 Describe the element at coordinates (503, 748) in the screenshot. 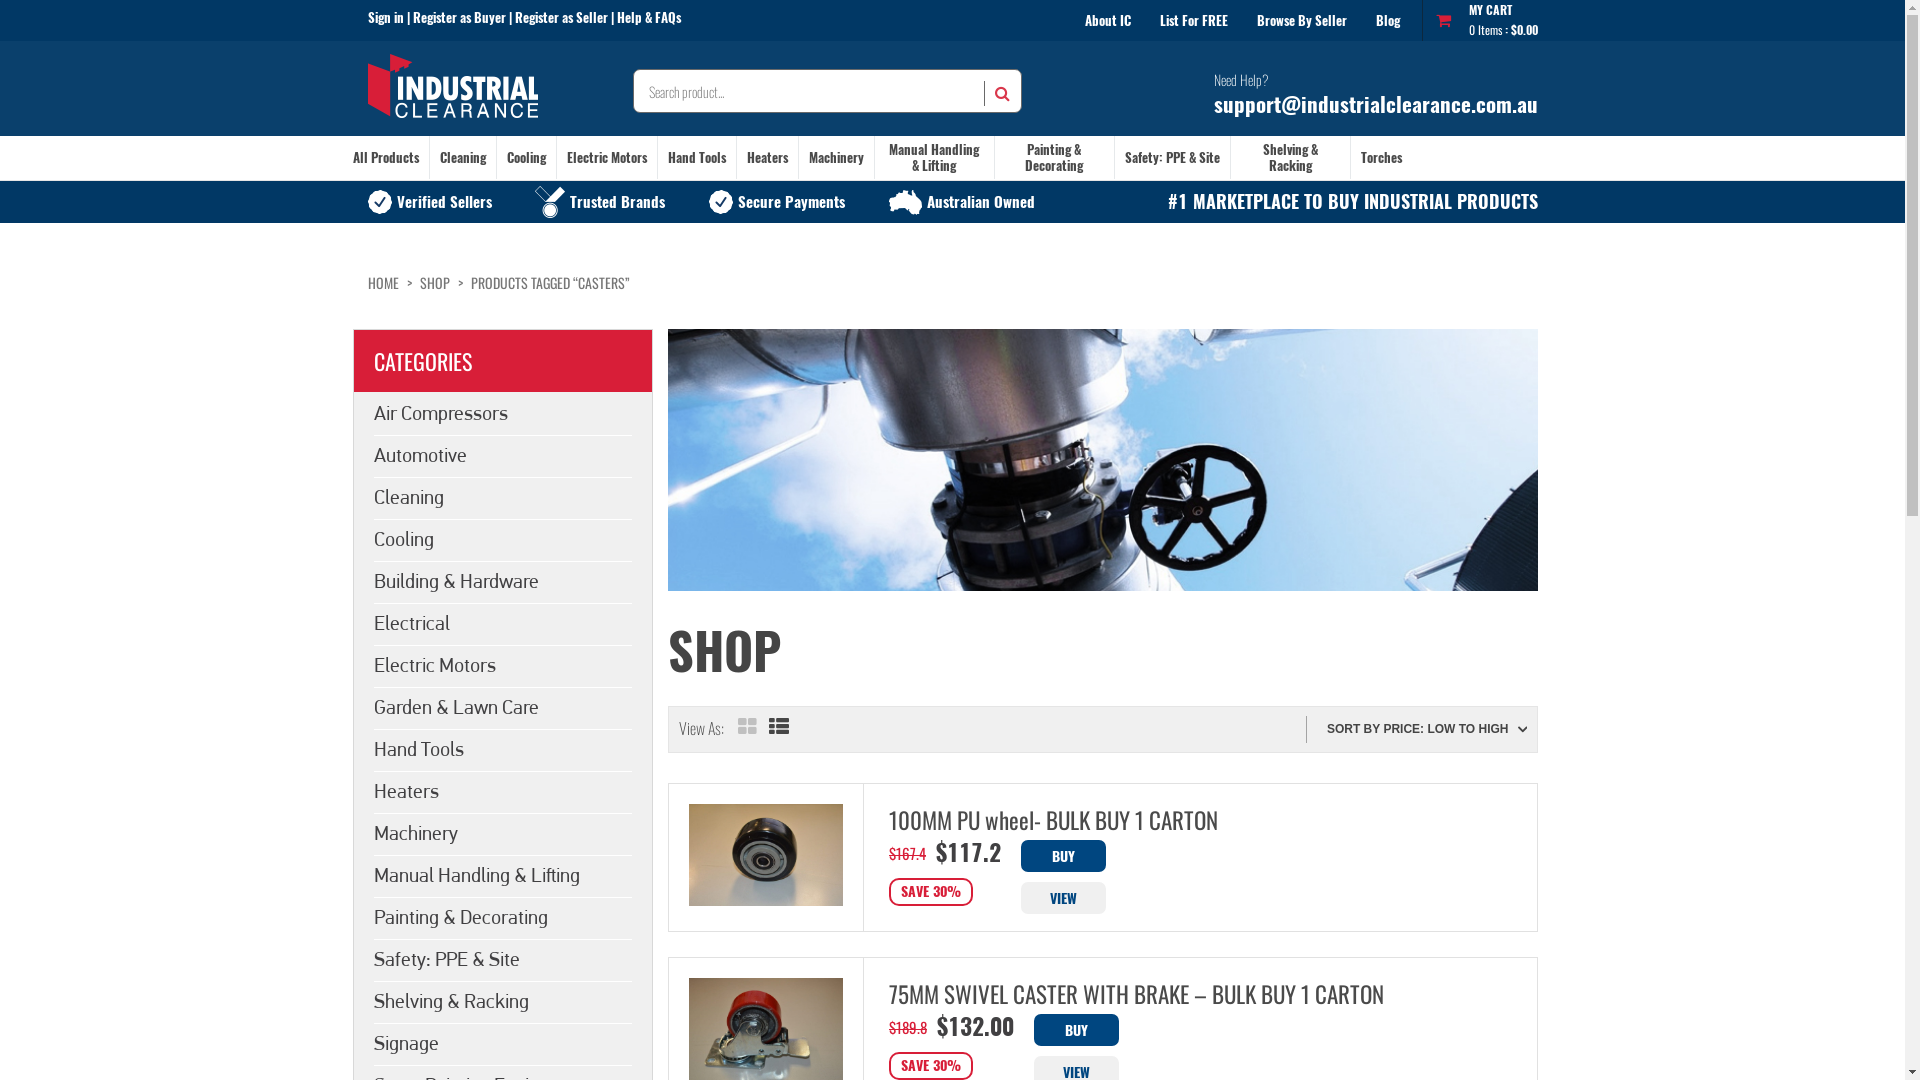

I see `Hand Tools` at that location.